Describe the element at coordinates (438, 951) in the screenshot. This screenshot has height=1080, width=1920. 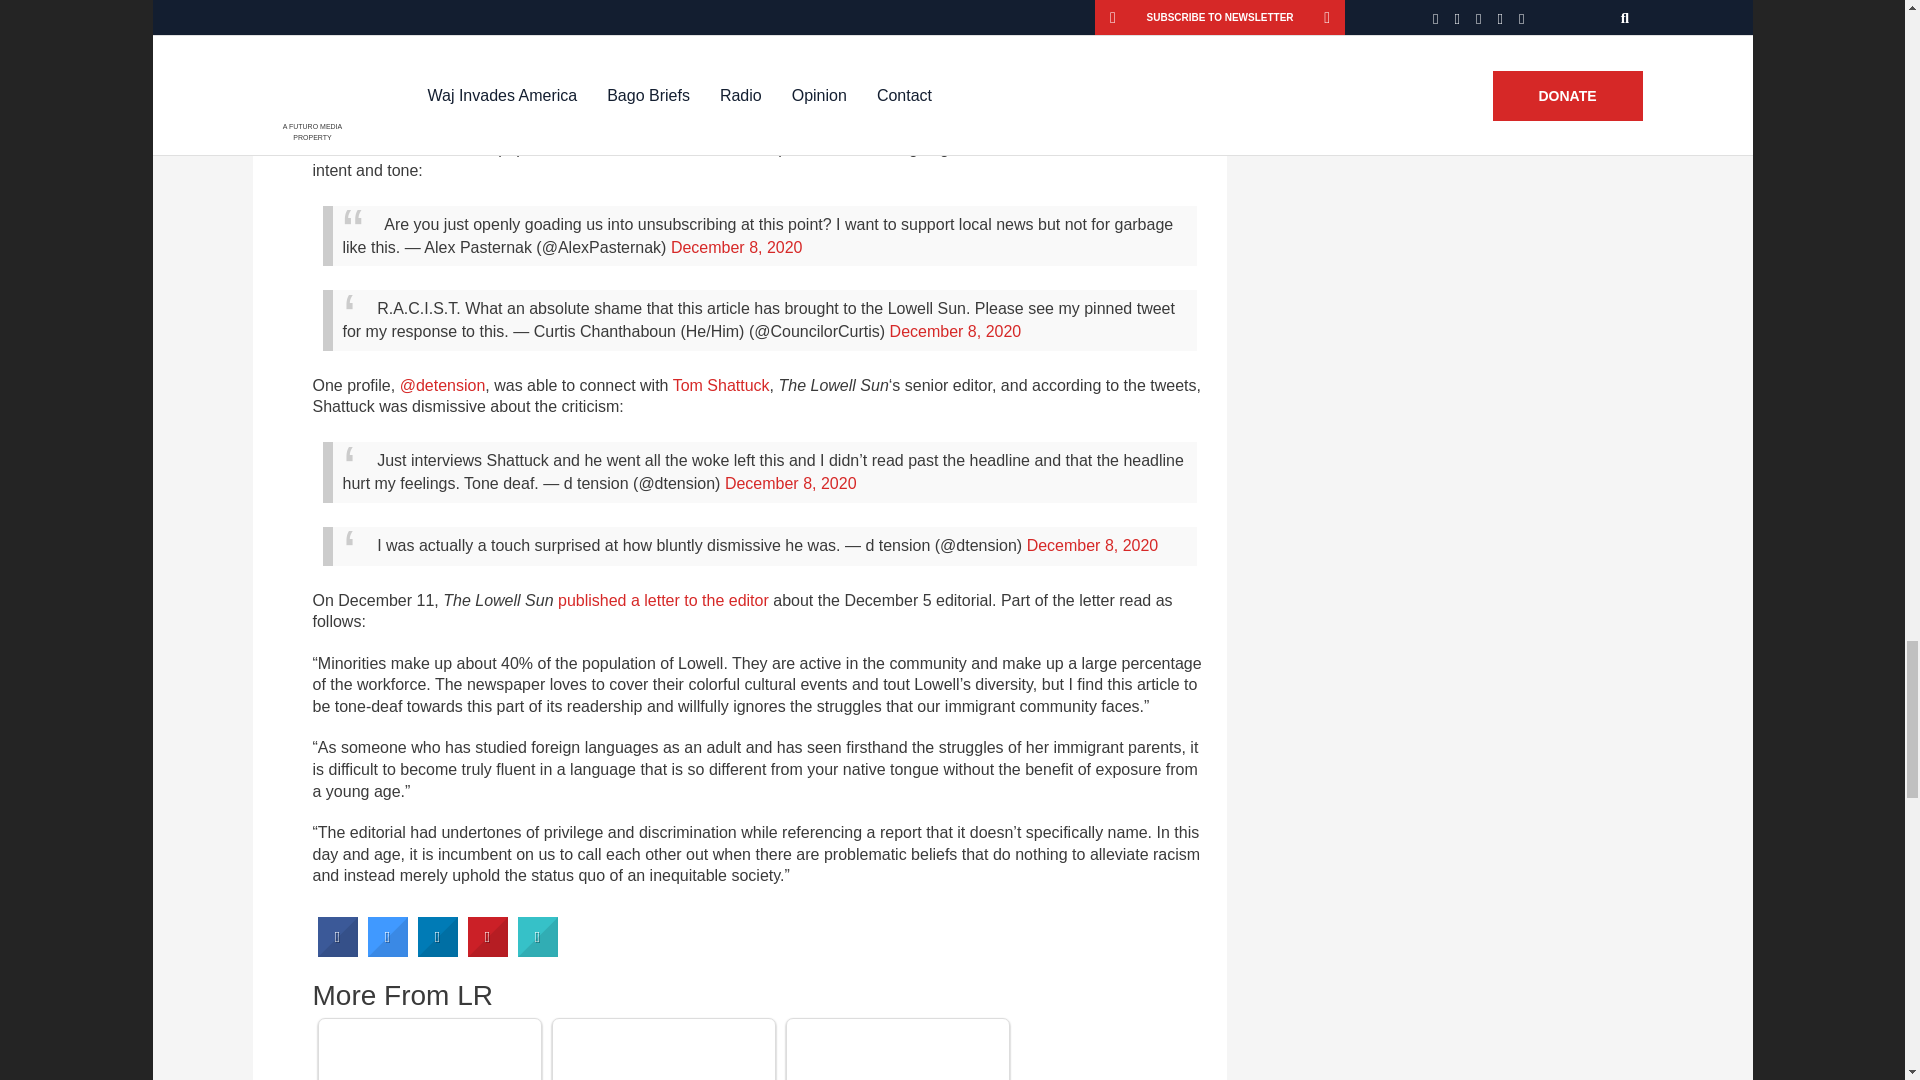
I see `Share to LinkedIn` at that location.